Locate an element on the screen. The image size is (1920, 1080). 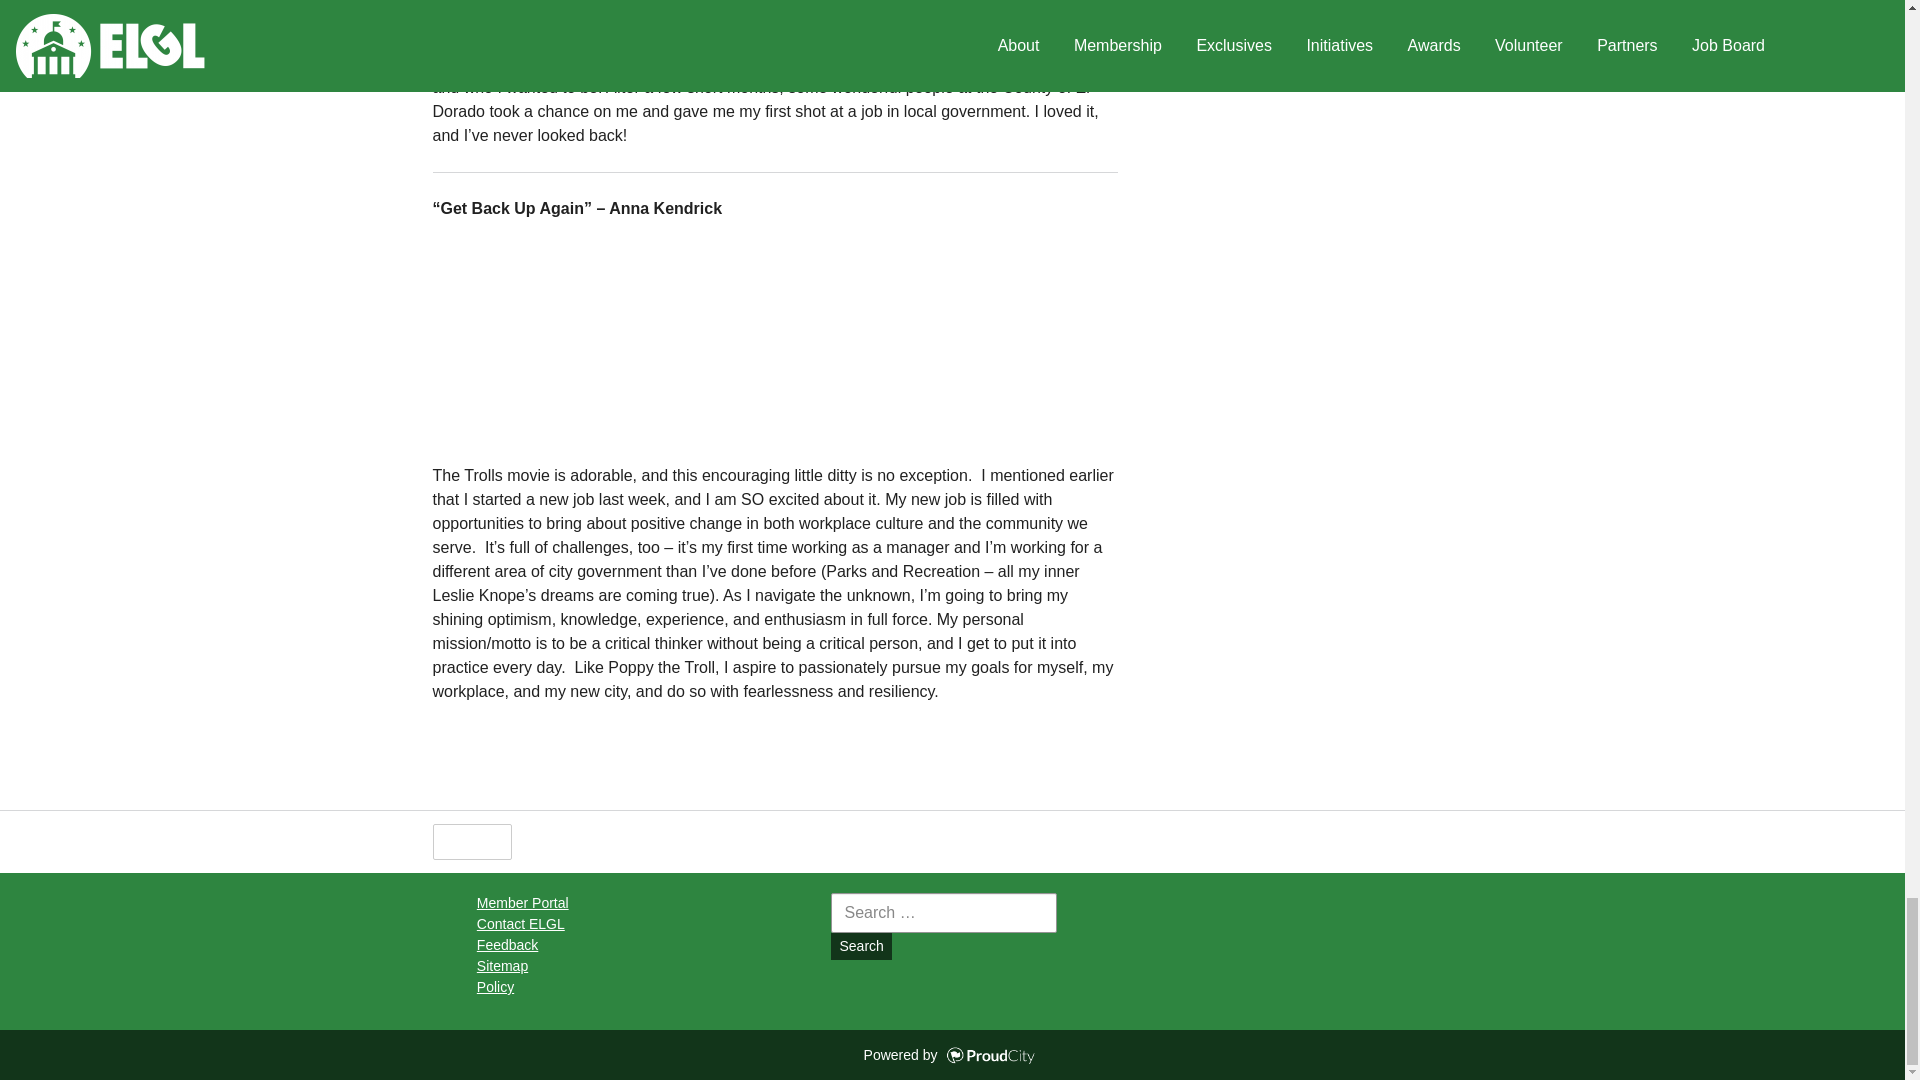
This page makes me proud is located at coordinates (471, 842).